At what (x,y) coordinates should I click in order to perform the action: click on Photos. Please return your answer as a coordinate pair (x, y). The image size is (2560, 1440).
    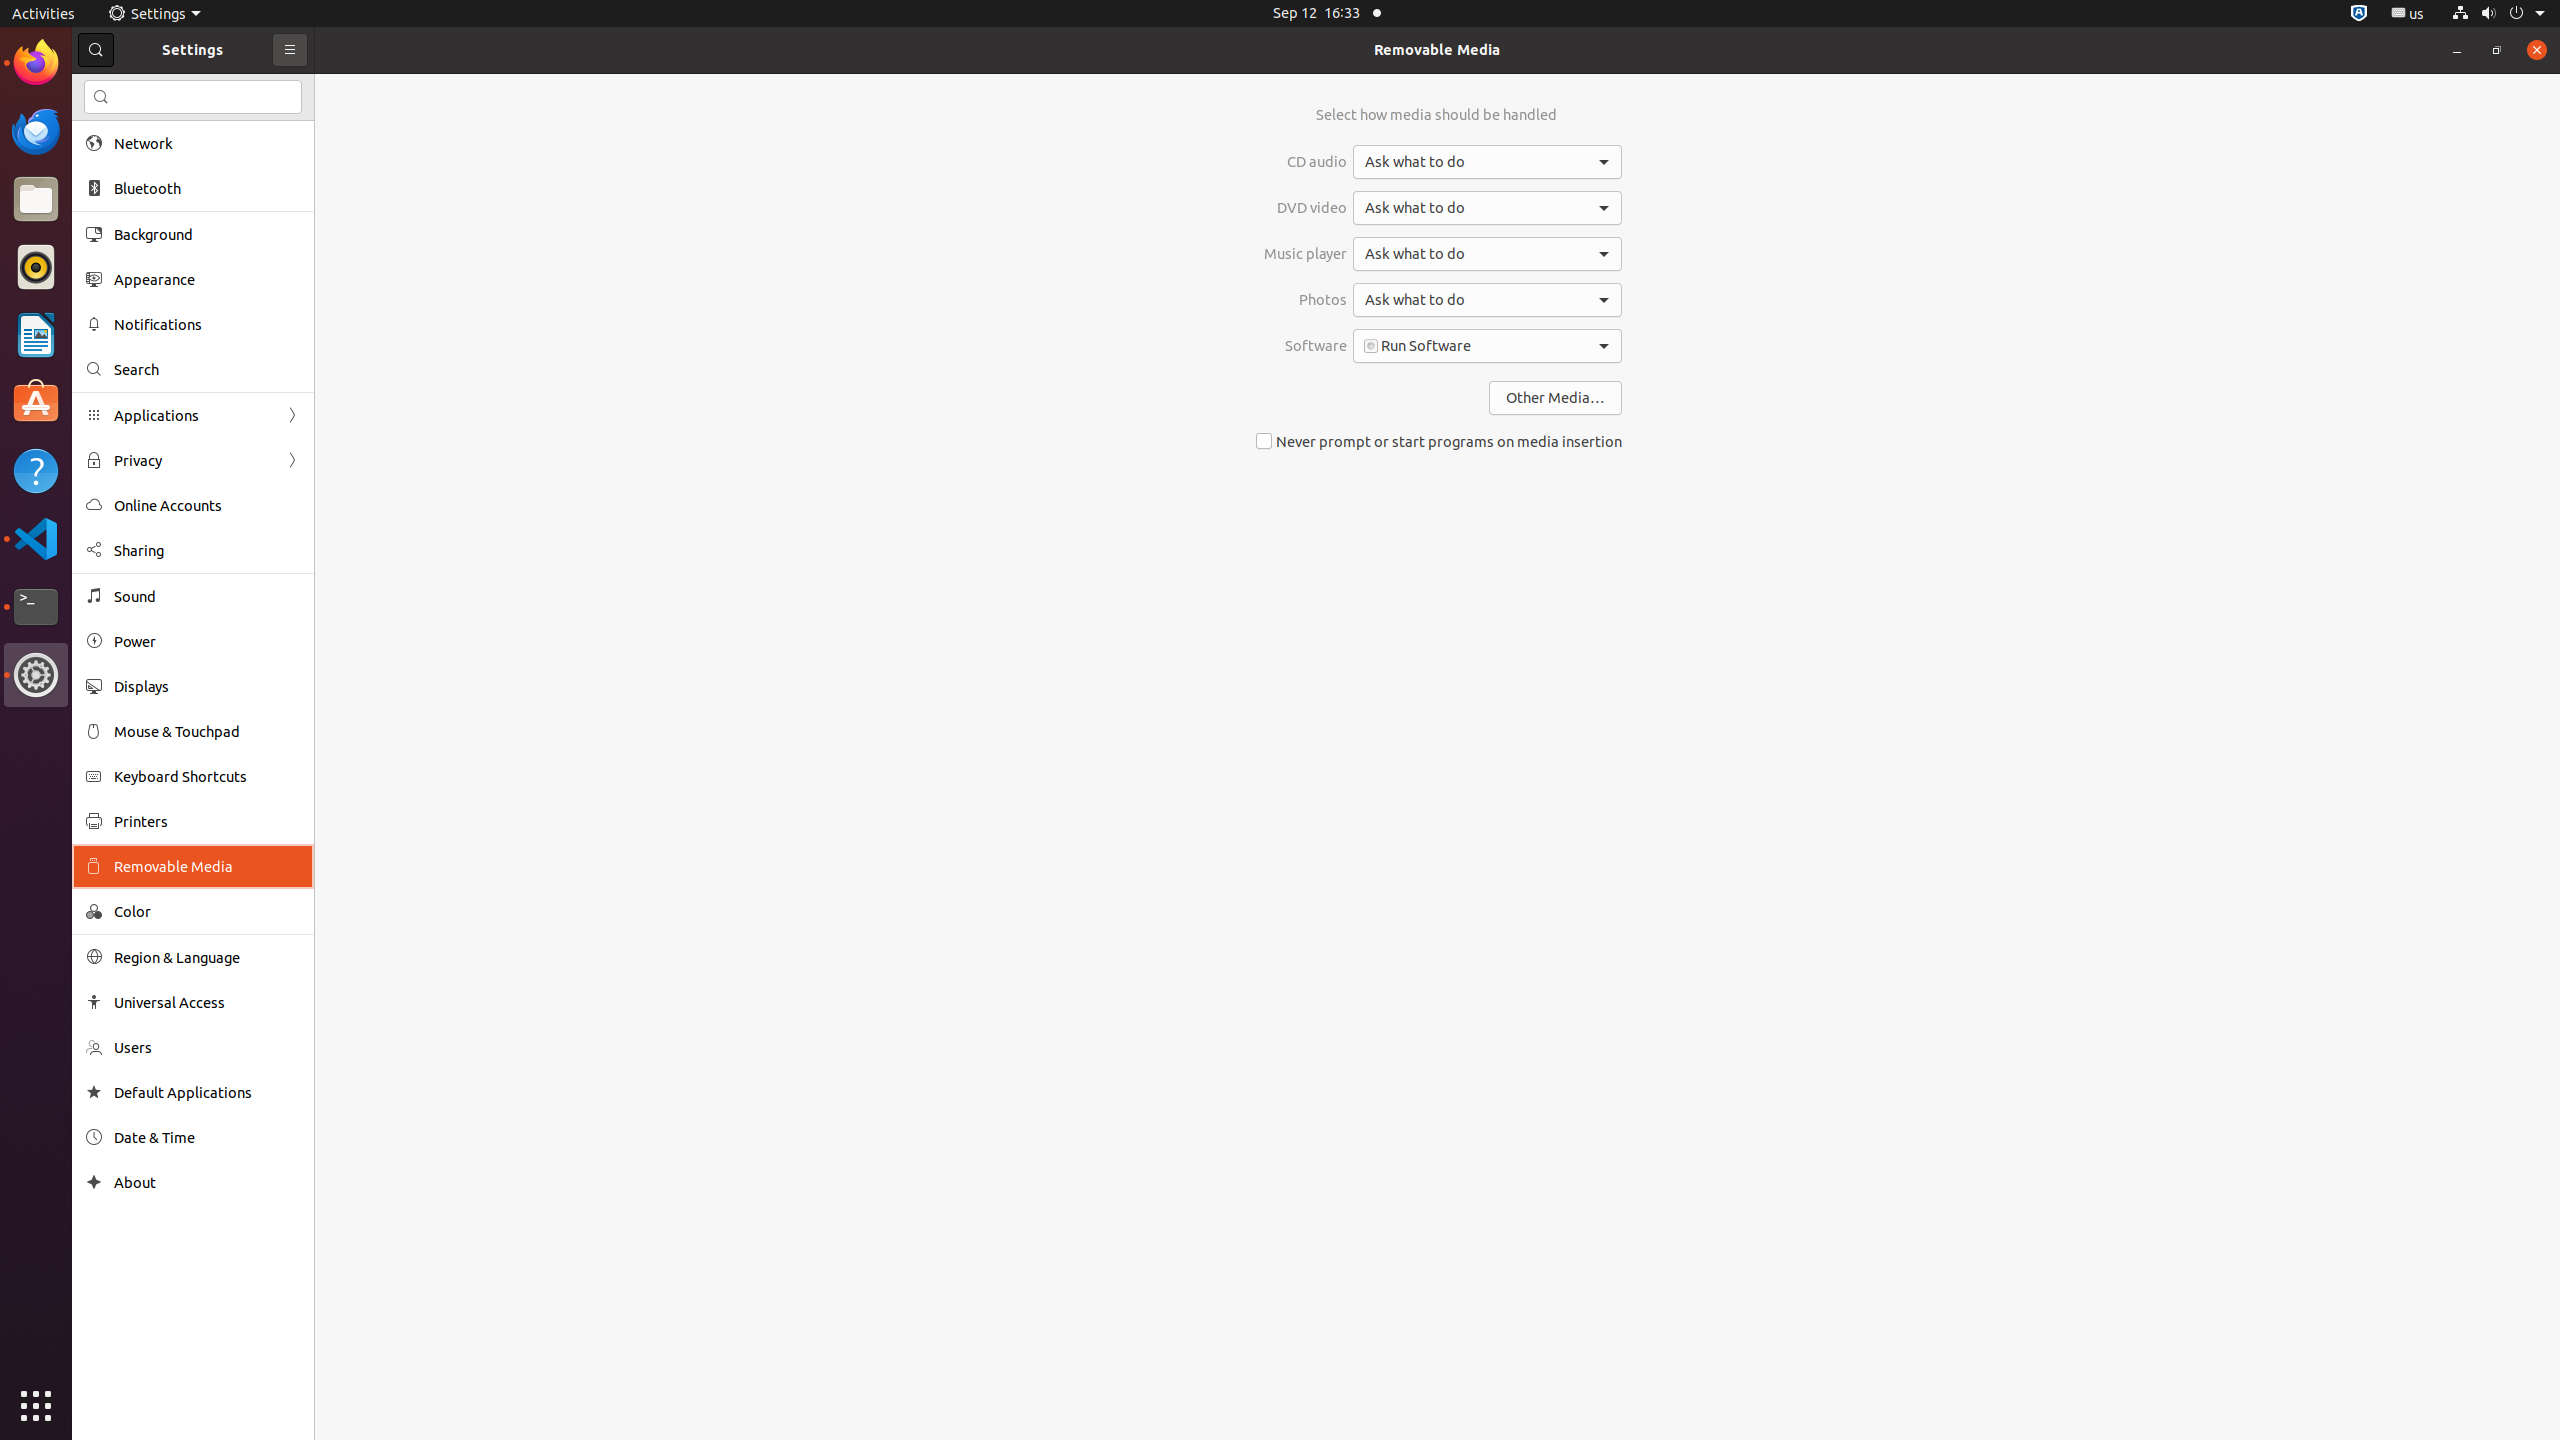
    Looking at the image, I should click on (1306, 300).